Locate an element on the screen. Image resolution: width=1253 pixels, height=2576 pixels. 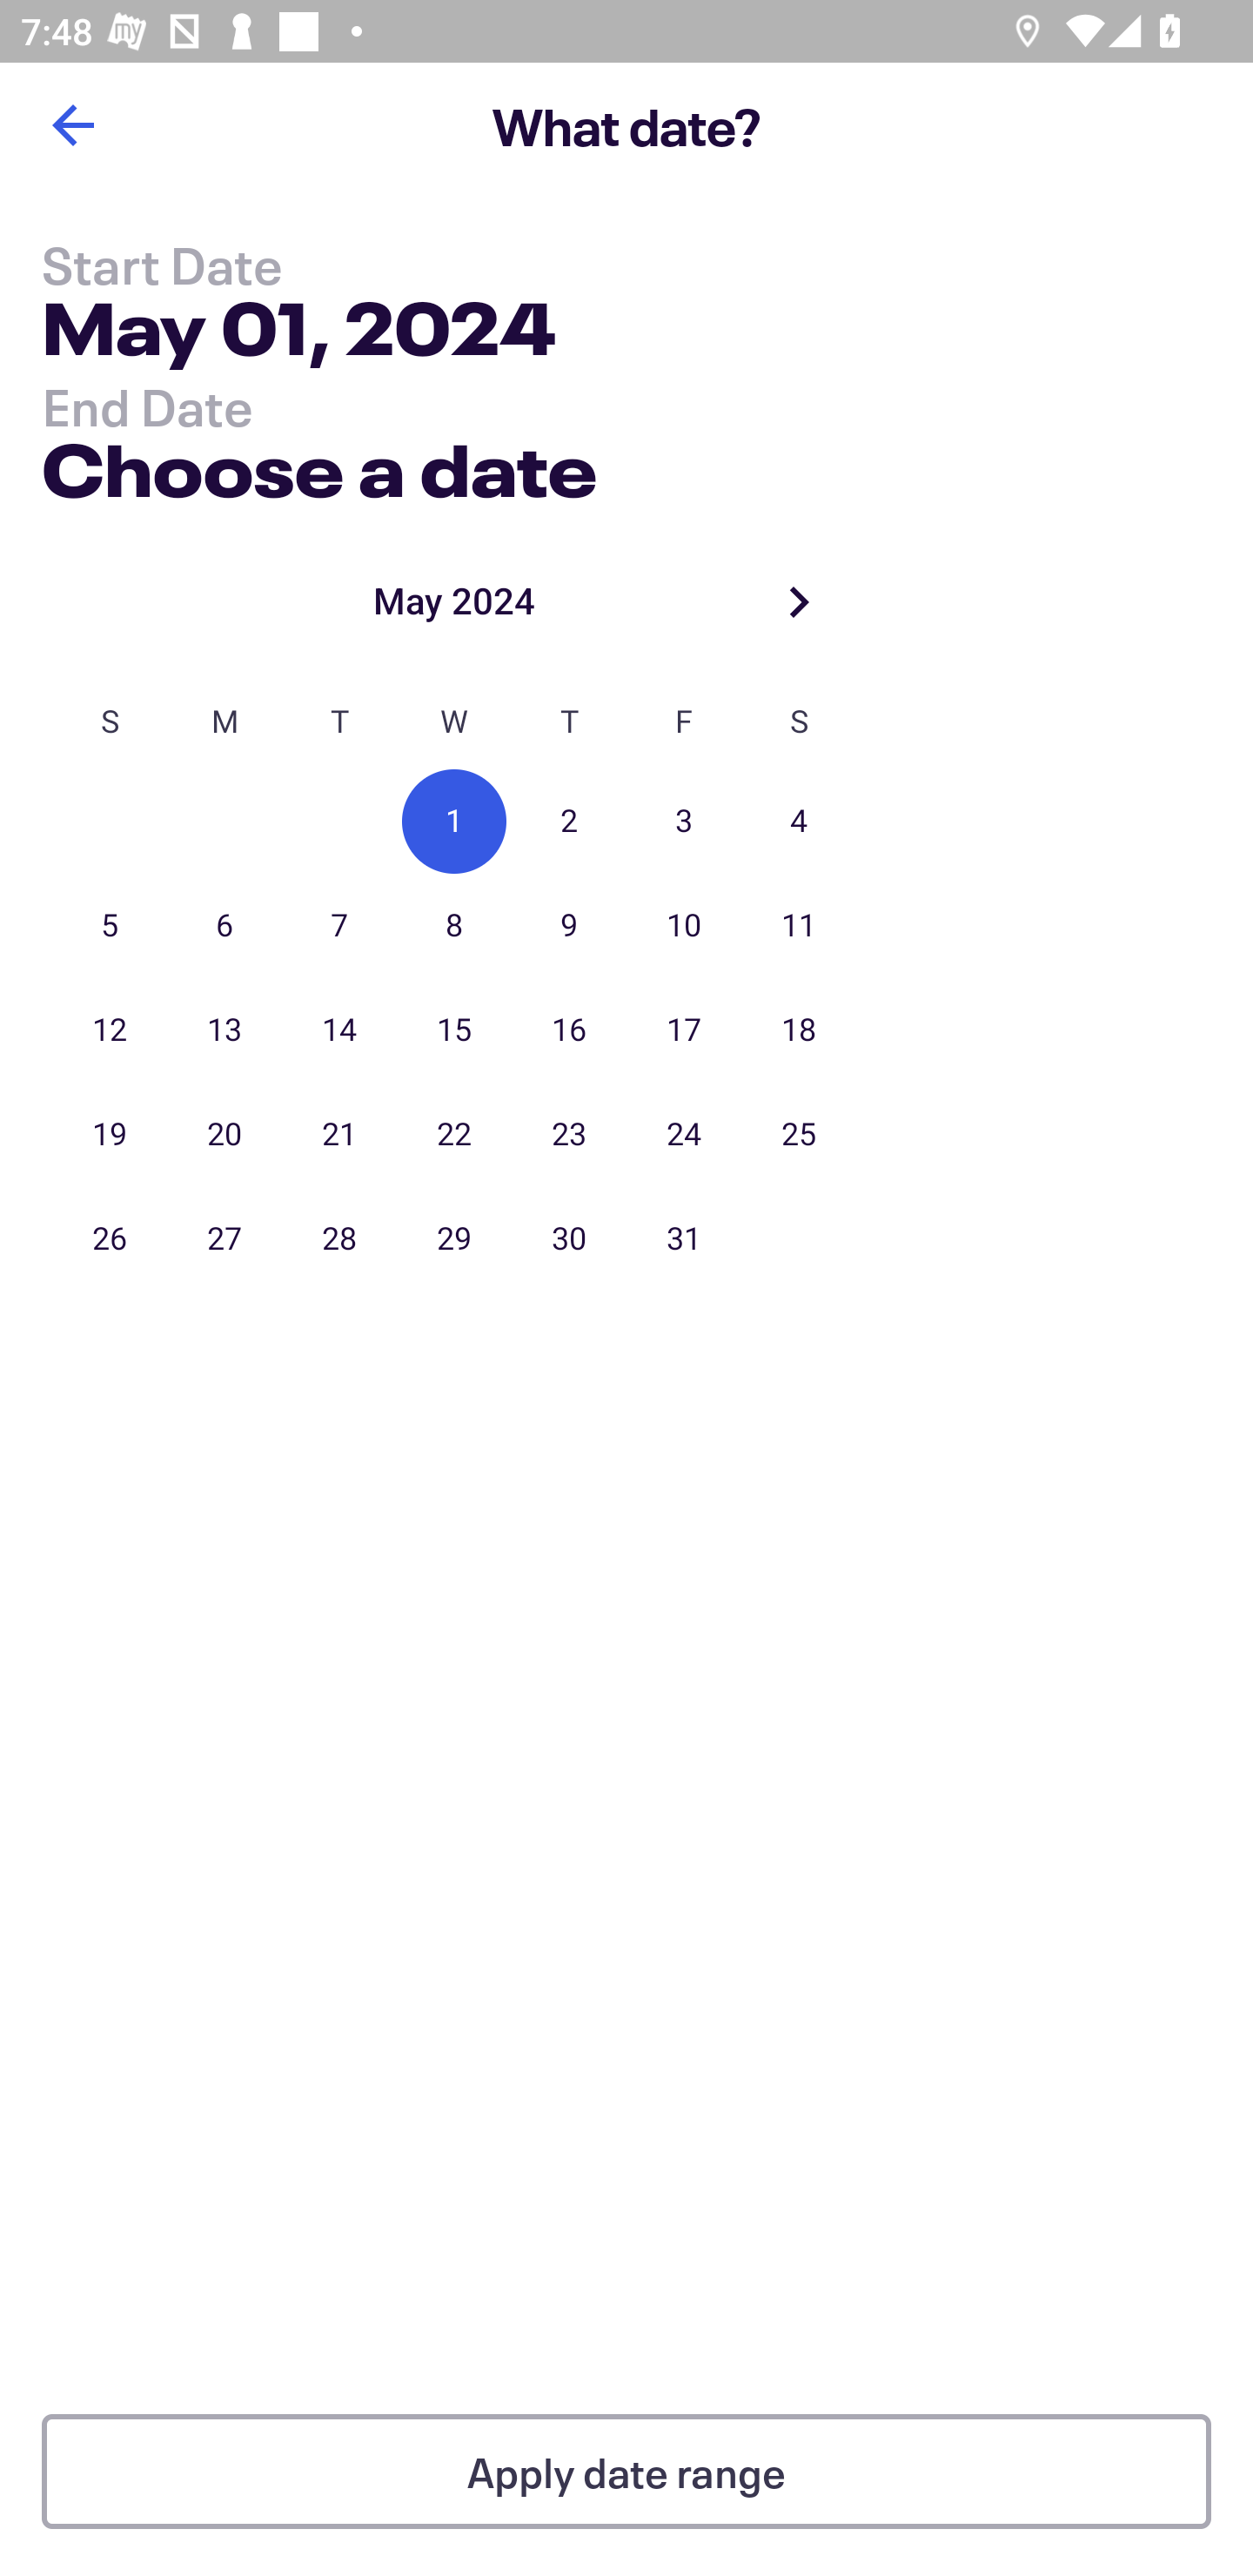
May 01, 2024 is located at coordinates (298, 334).